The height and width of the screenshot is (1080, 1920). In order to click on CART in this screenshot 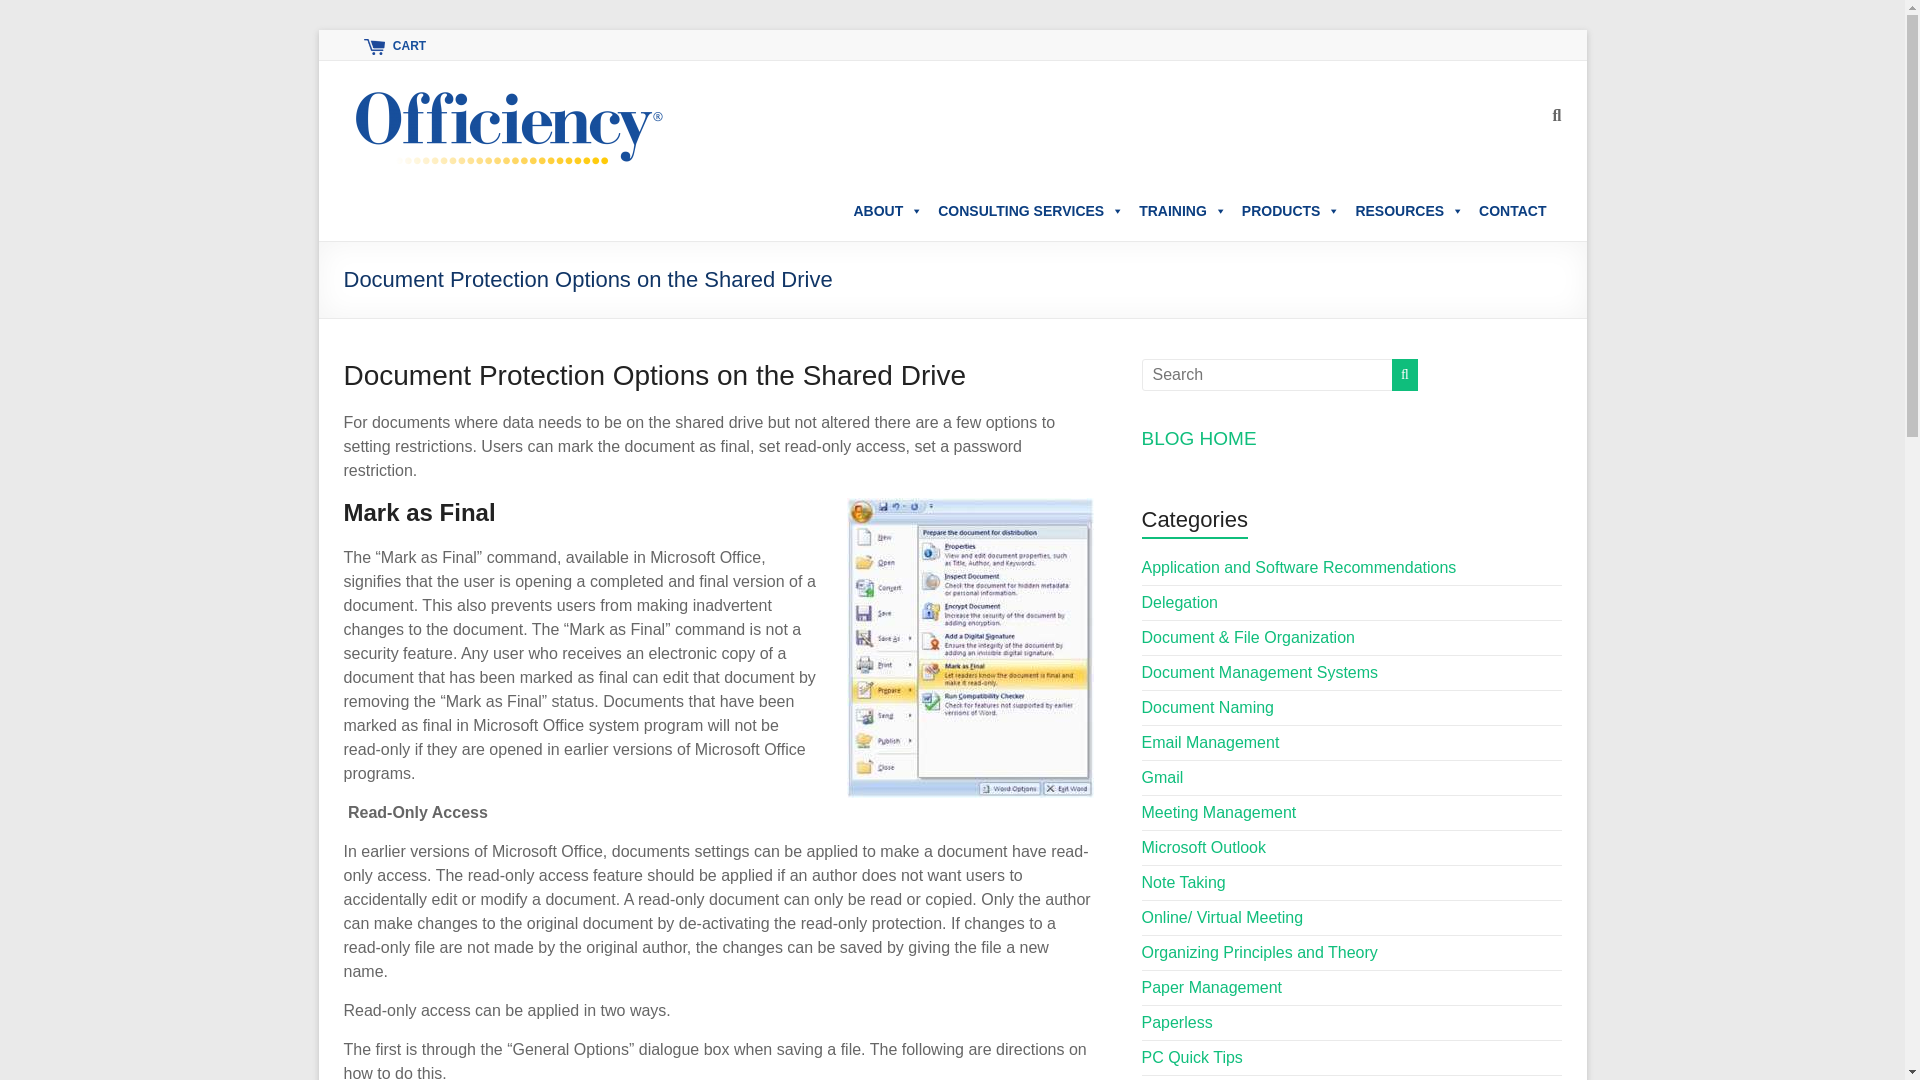, I will do `click(392, 45)`.